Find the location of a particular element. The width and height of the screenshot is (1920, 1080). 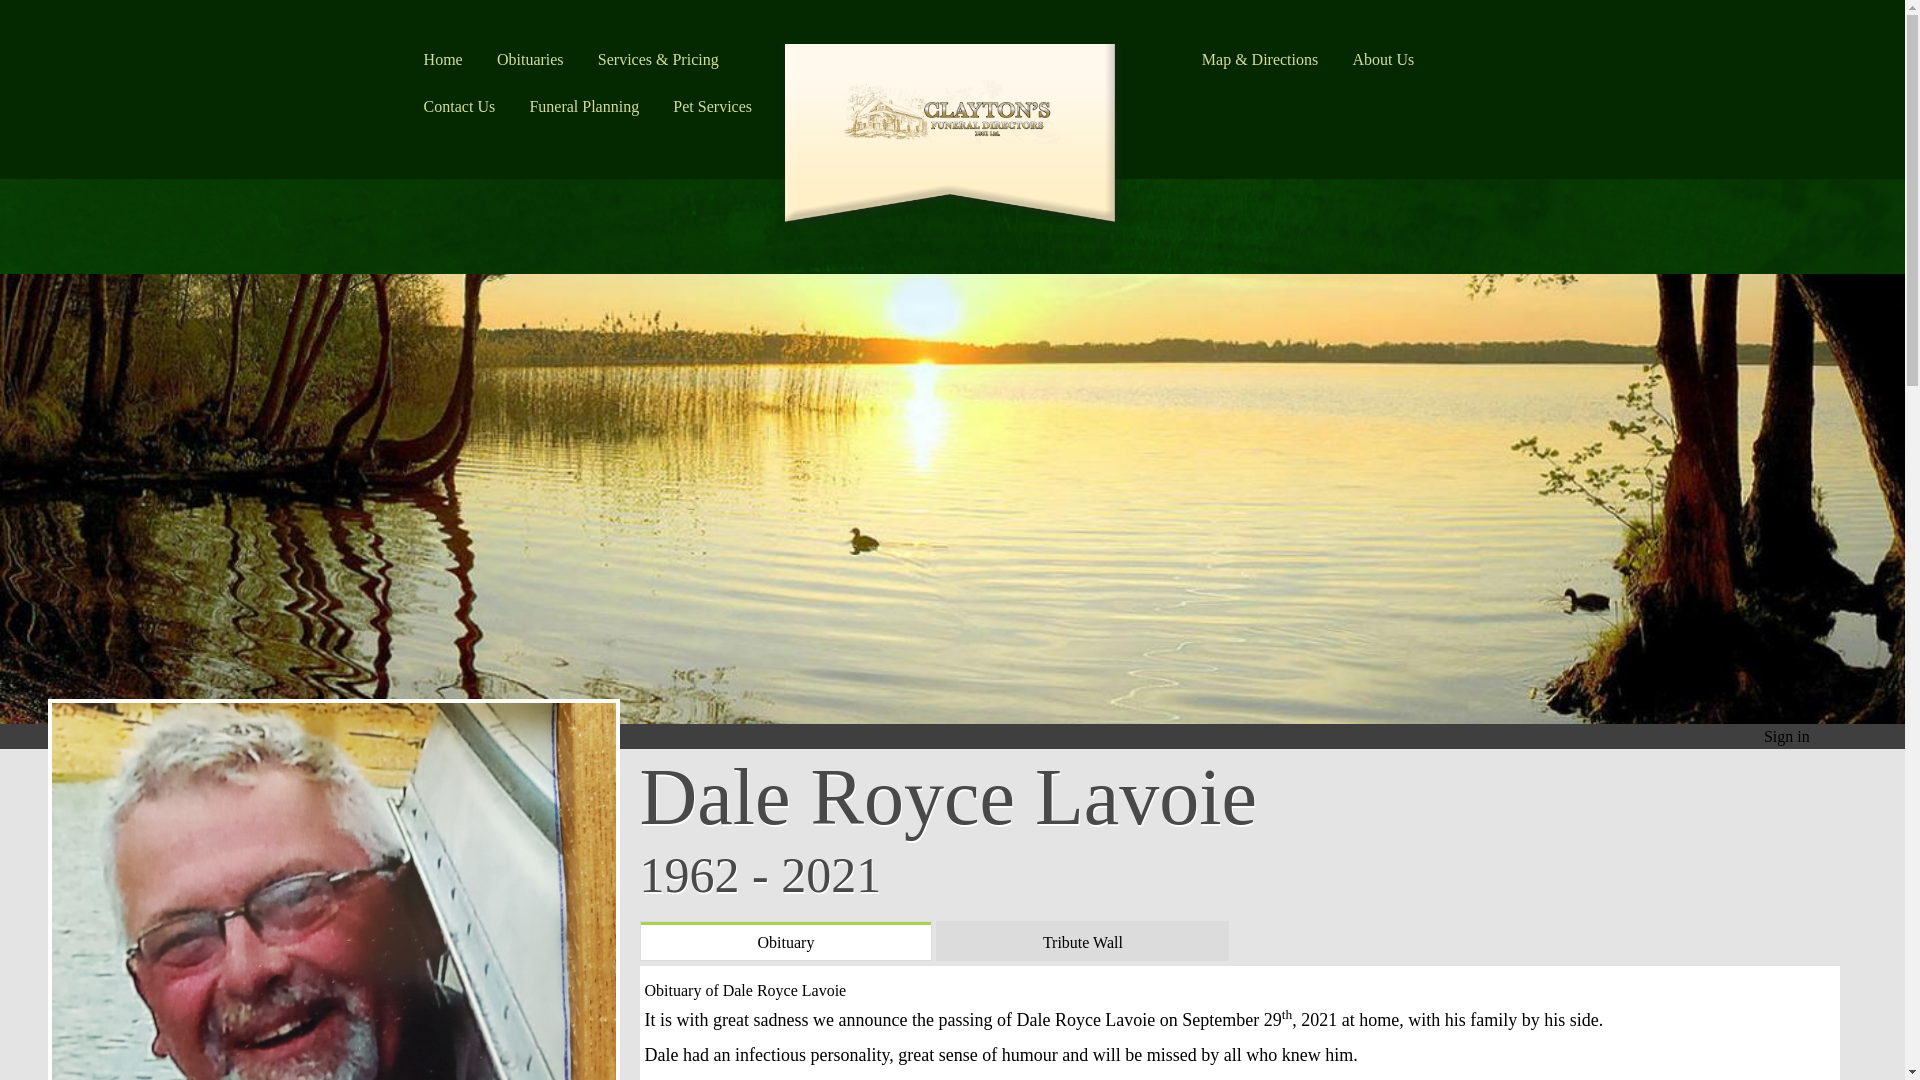

About Us is located at coordinates (1383, 53).